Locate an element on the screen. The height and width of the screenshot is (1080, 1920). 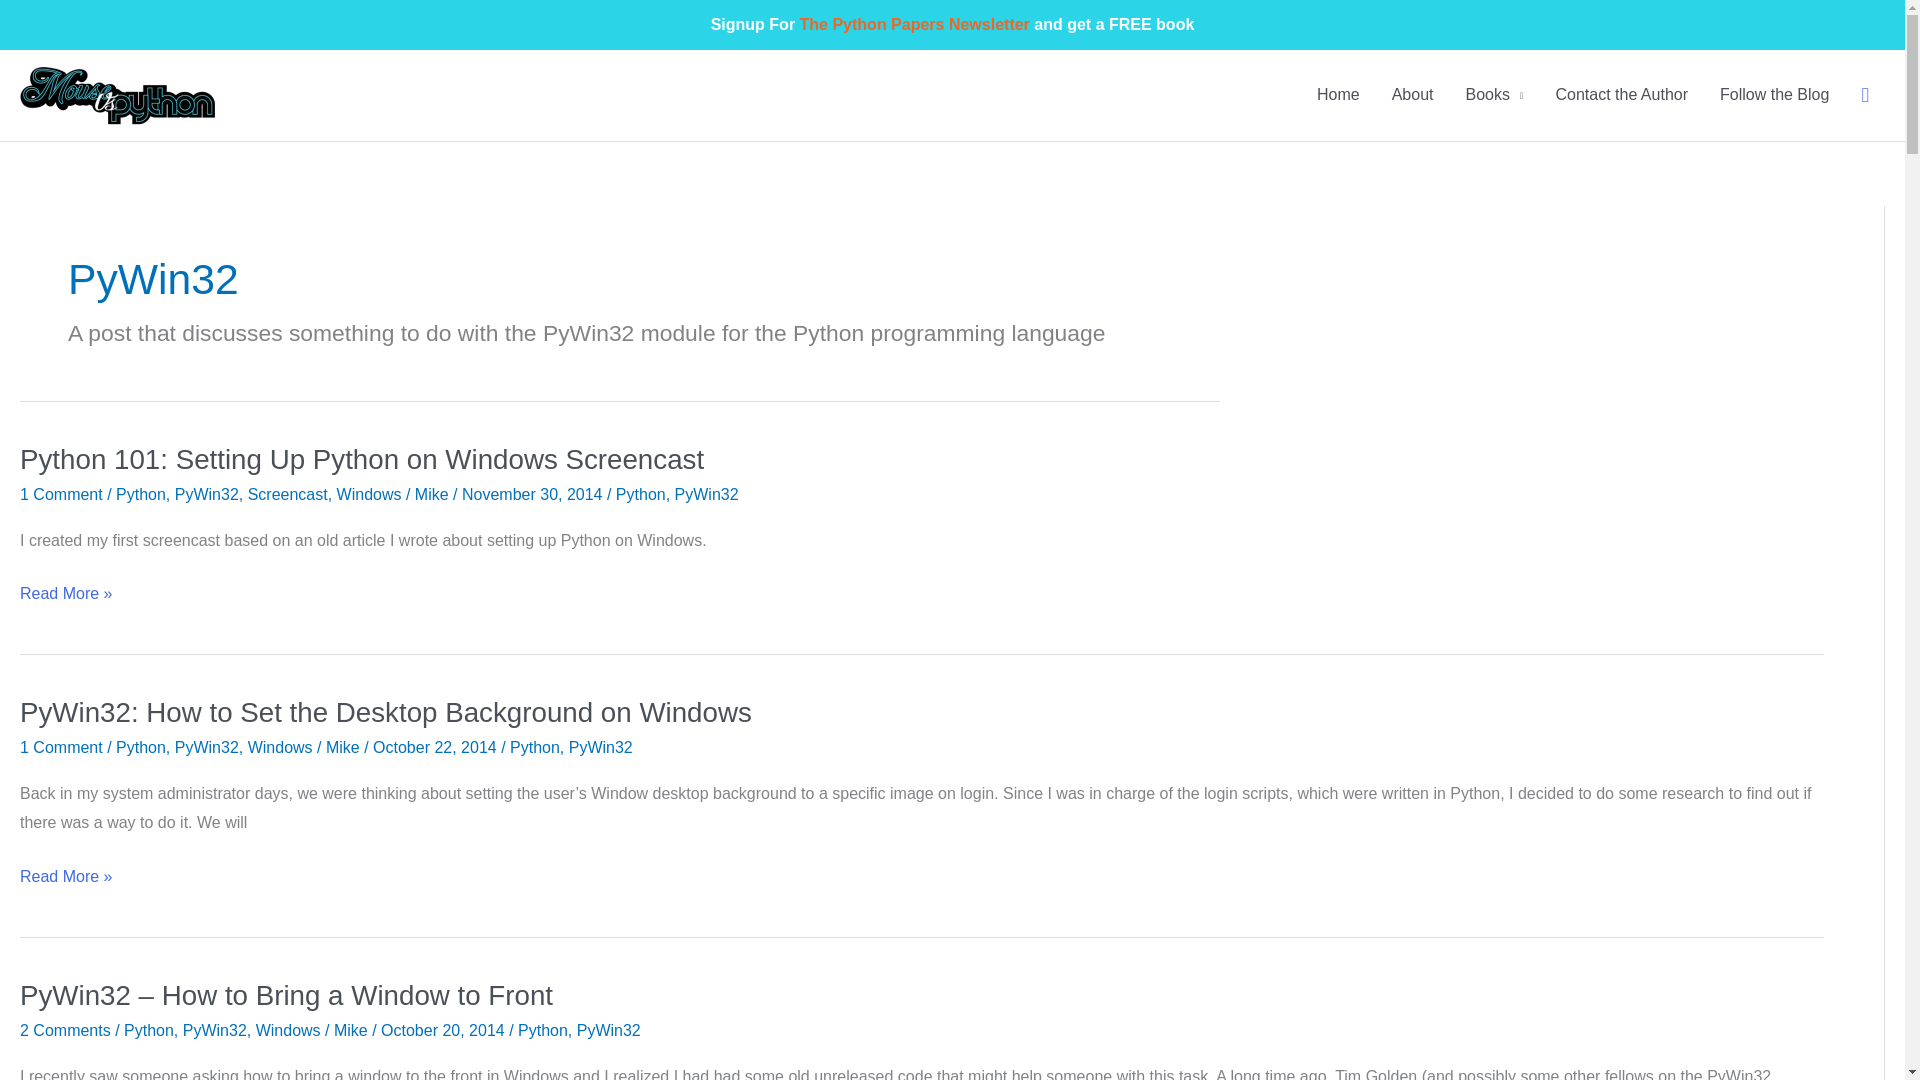
Python 101: Setting Up Python on Windows Screencast is located at coordinates (362, 459).